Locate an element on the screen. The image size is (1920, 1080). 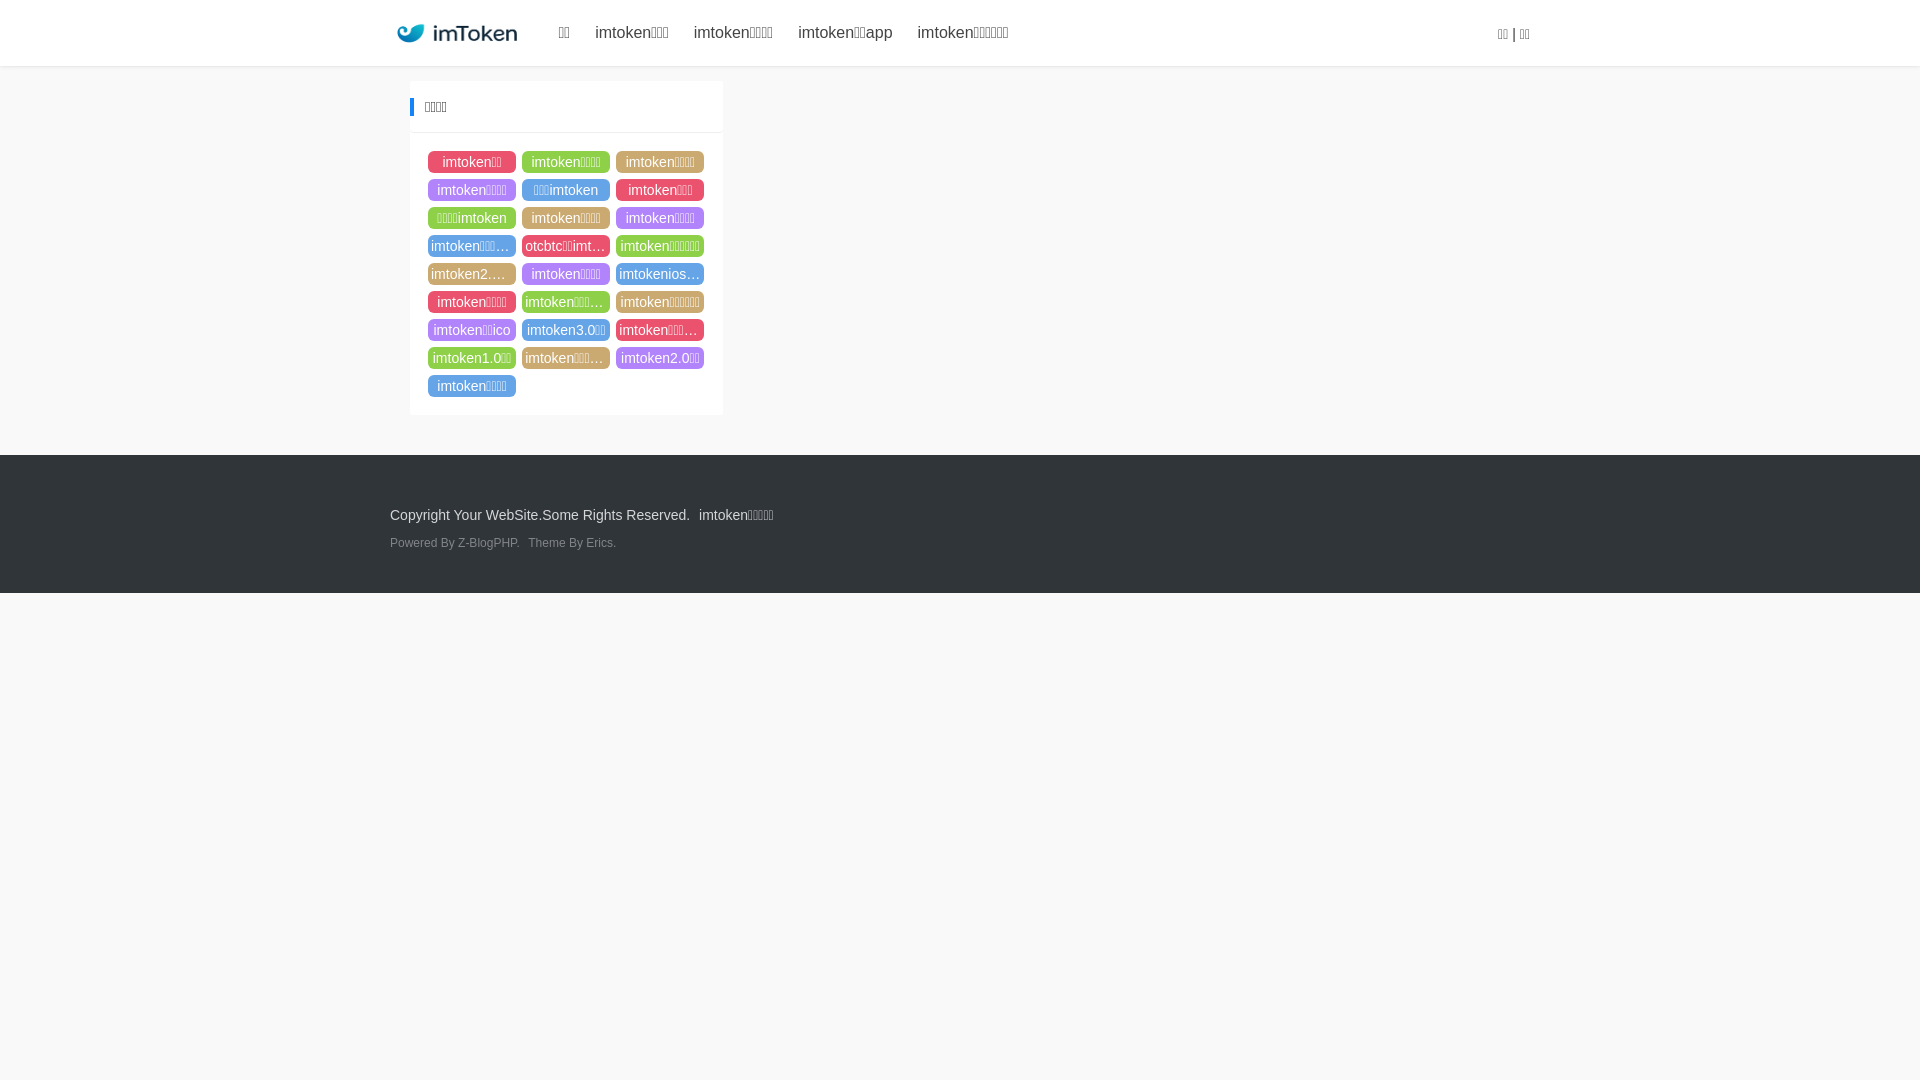
Z-BlogPHP is located at coordinates (487, 543).